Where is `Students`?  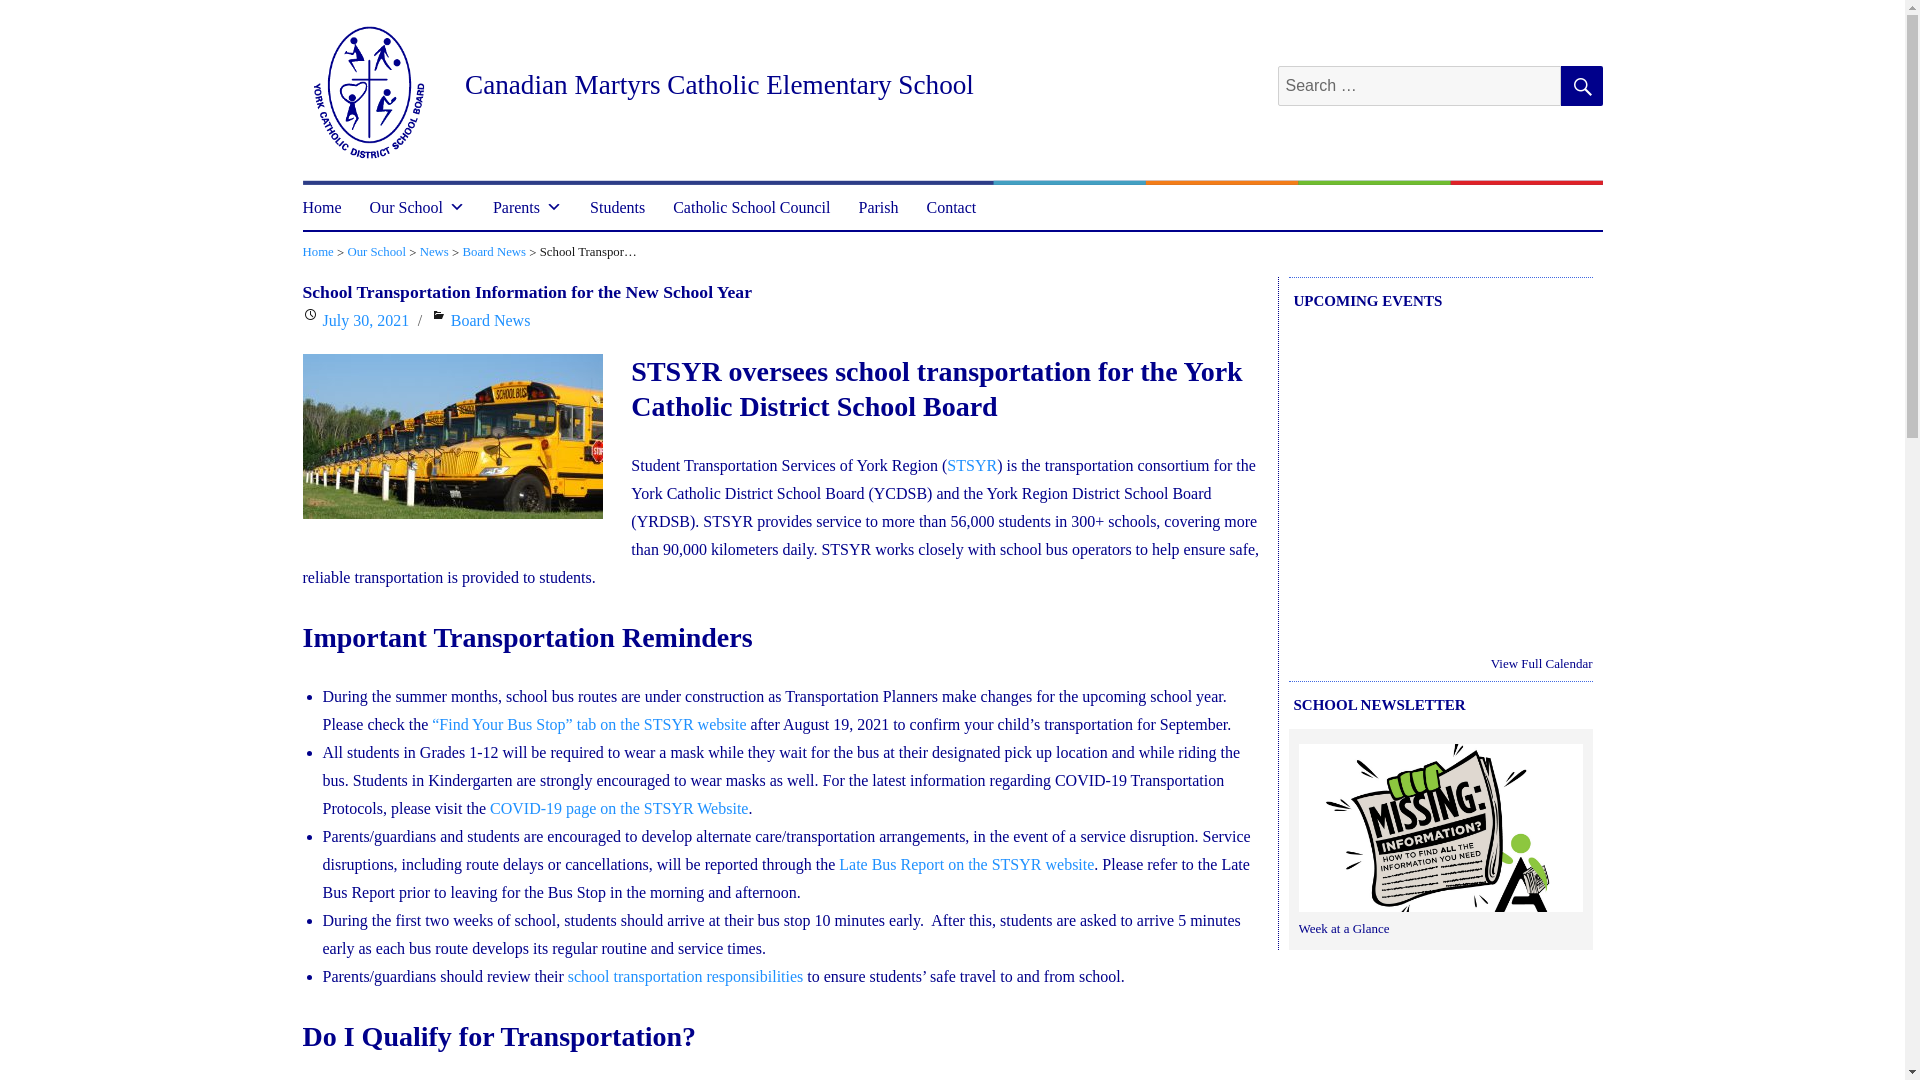 Students is located at coordinates (617, 206).